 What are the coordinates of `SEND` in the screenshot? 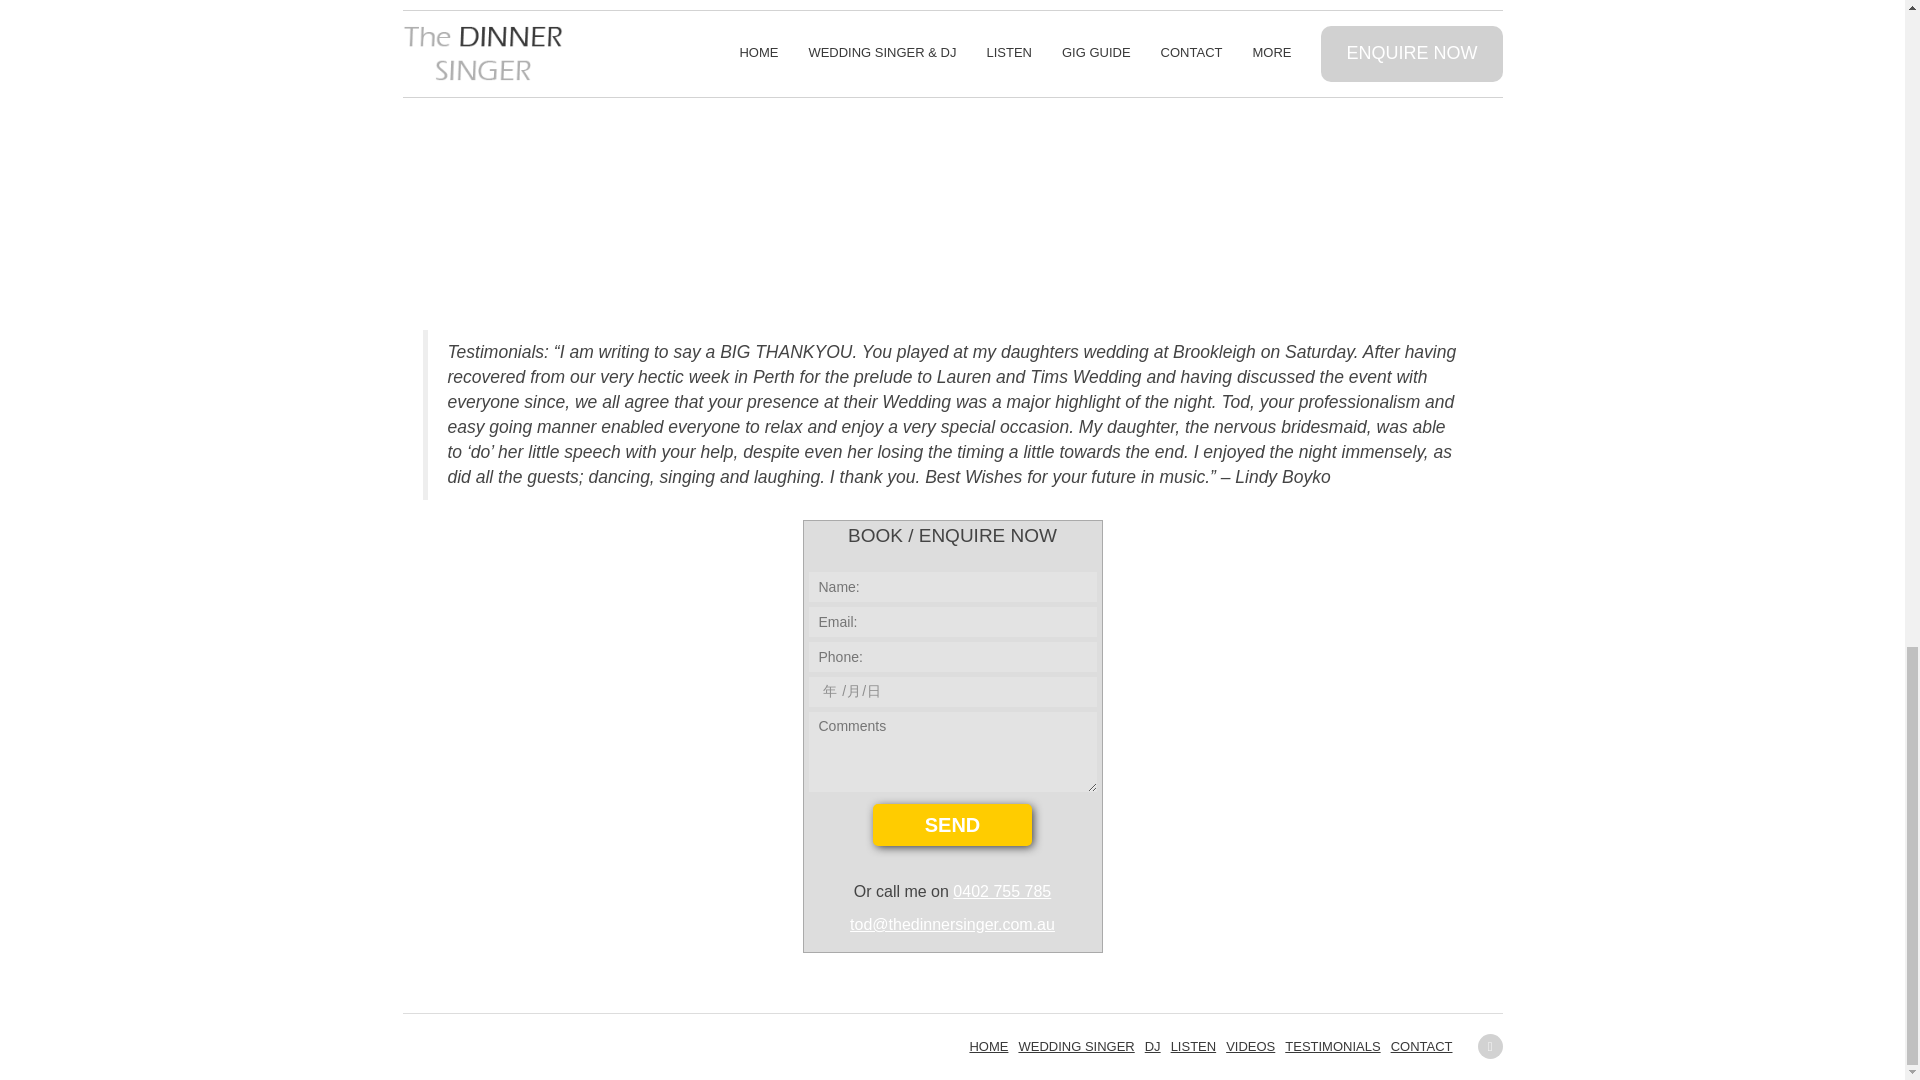 It's located at (952, 824).